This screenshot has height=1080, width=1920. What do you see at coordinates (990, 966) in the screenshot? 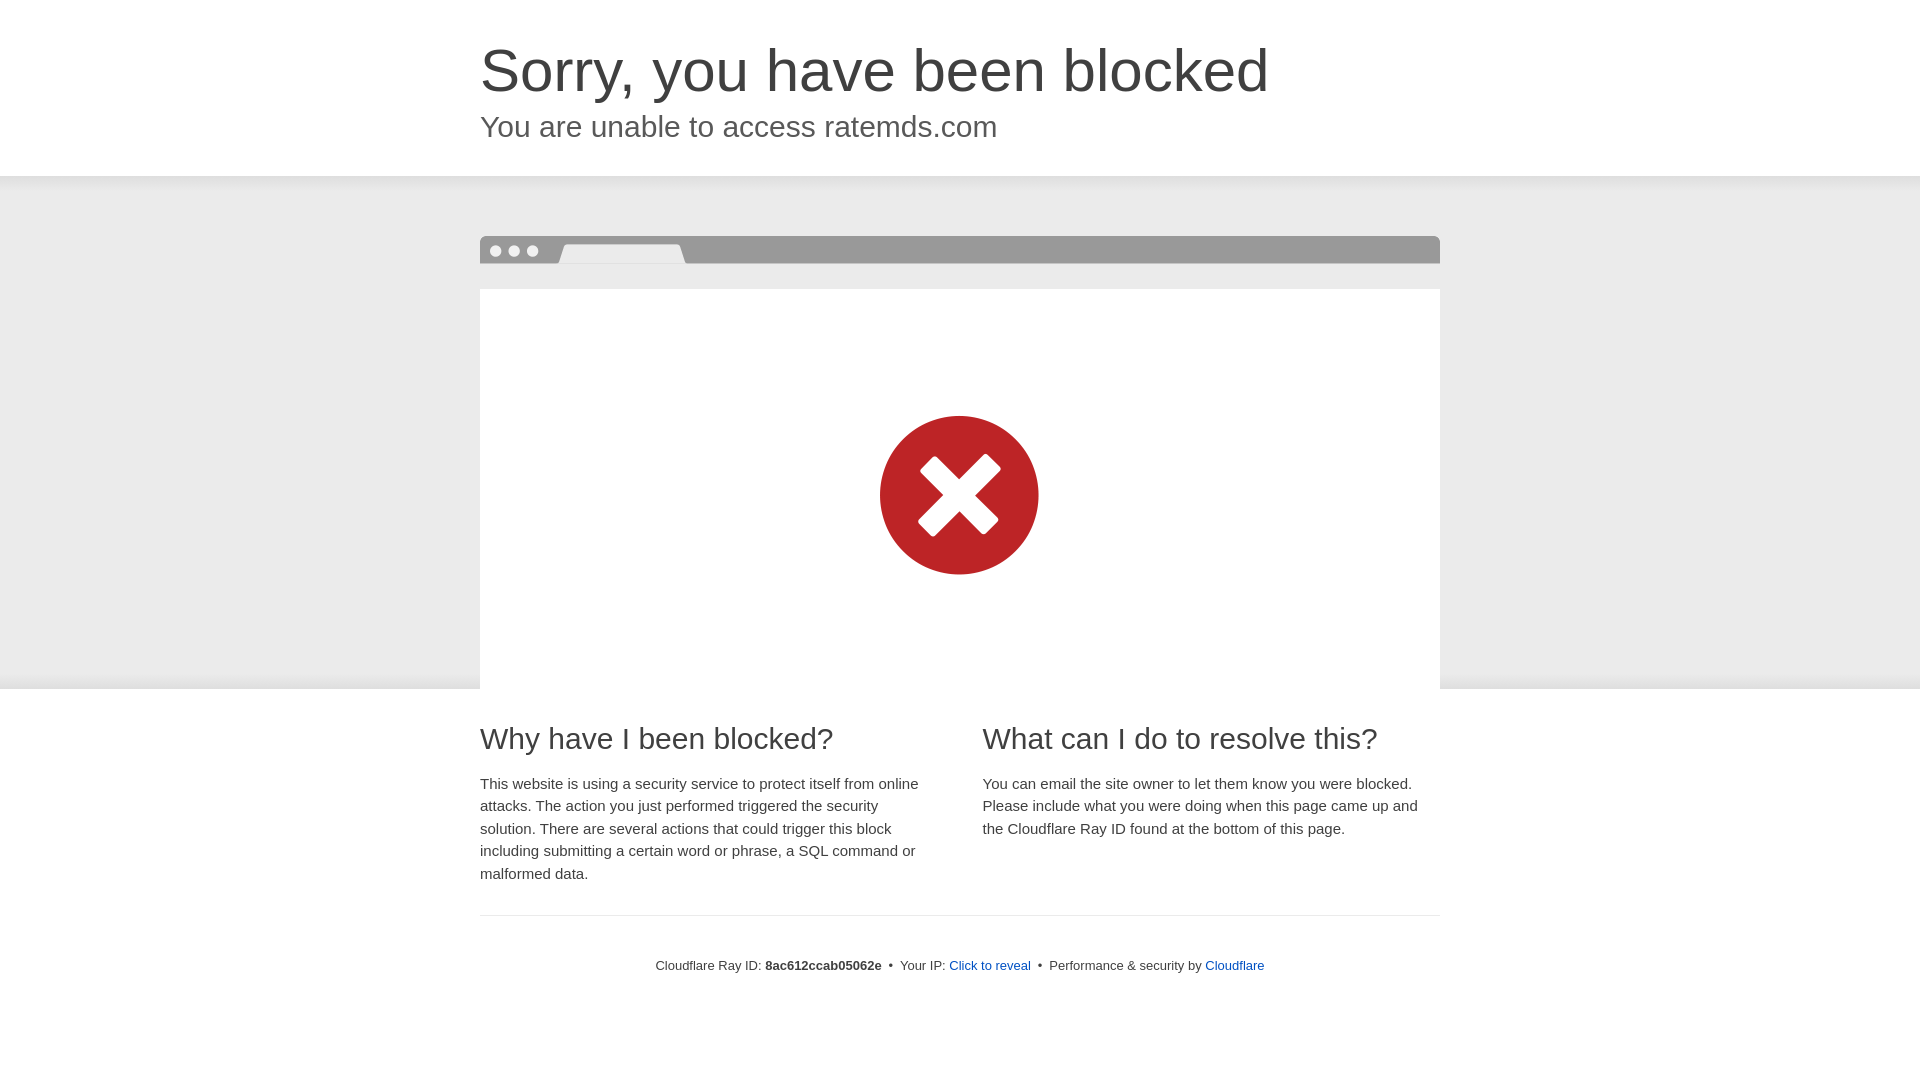
I see `Click to reveal` at bounding box center [990, 966].